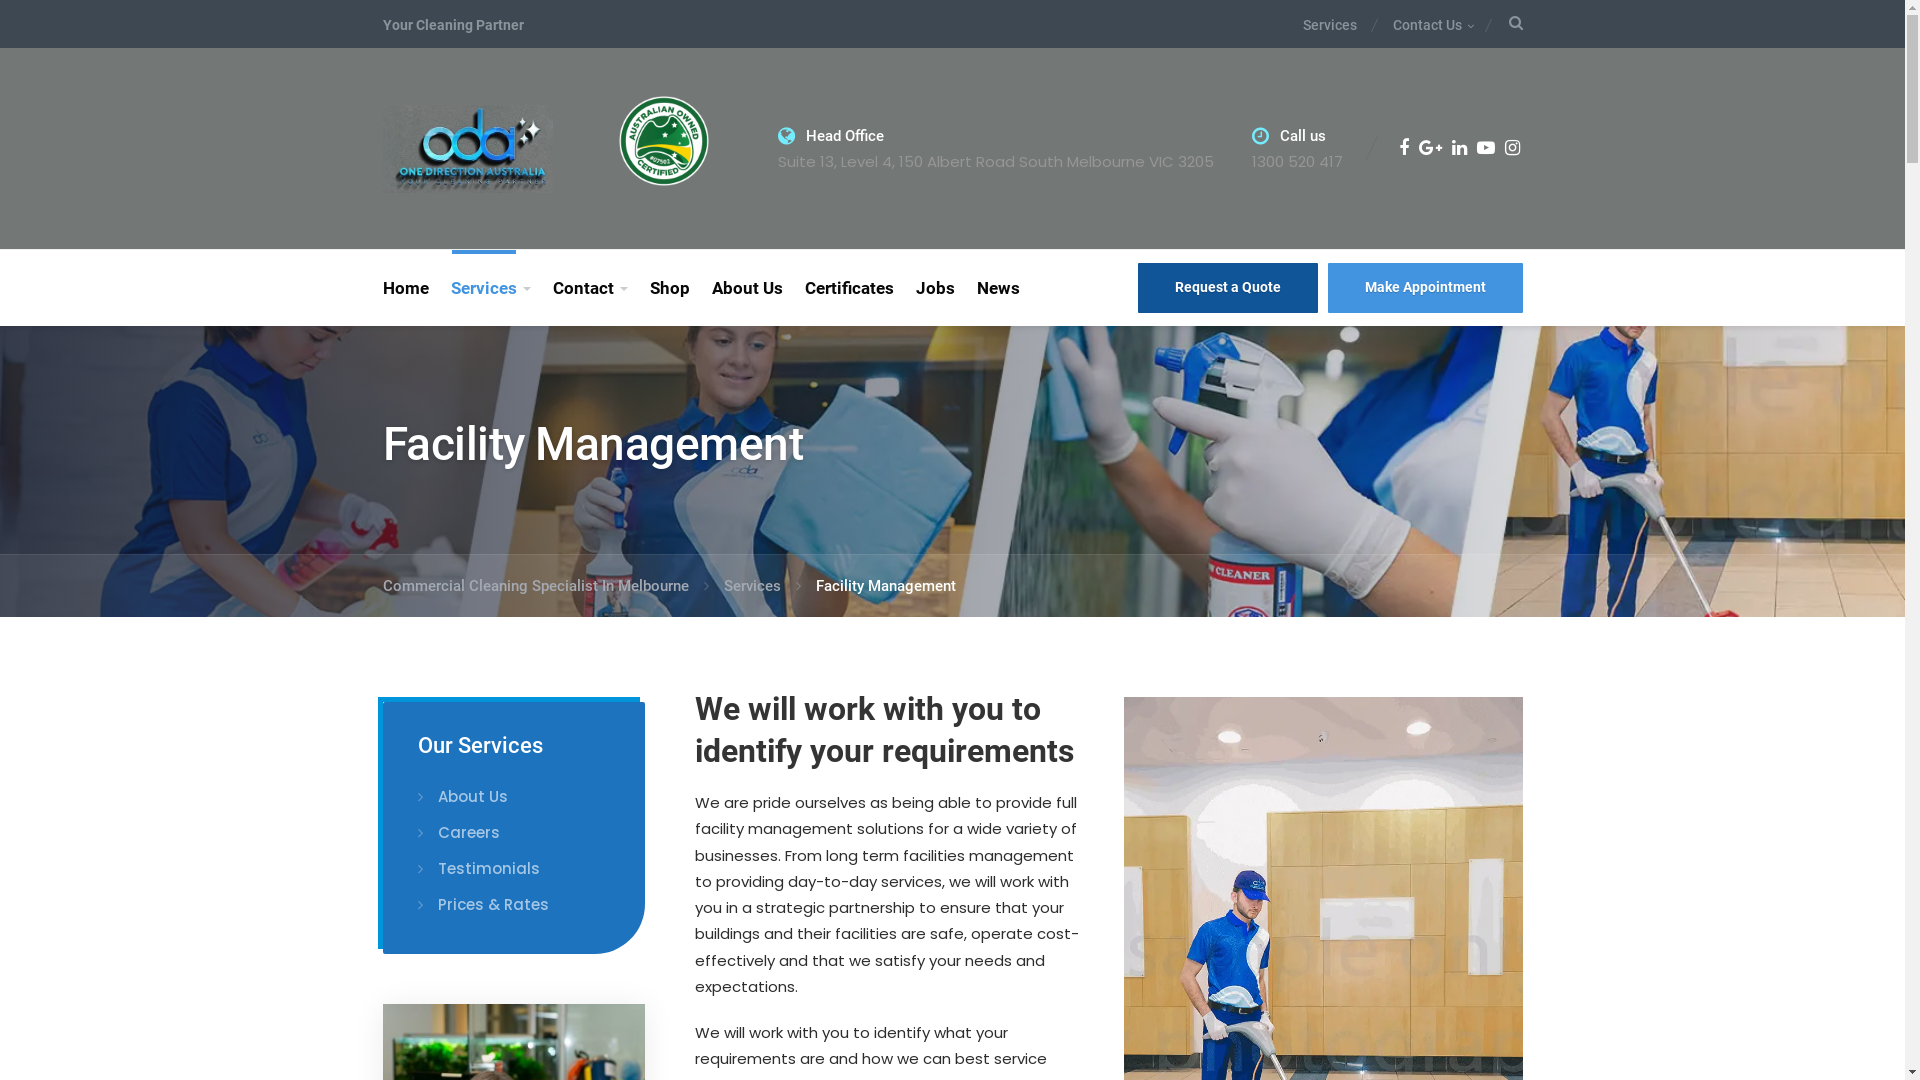  I want to click on Jobs, so click(934, 288).